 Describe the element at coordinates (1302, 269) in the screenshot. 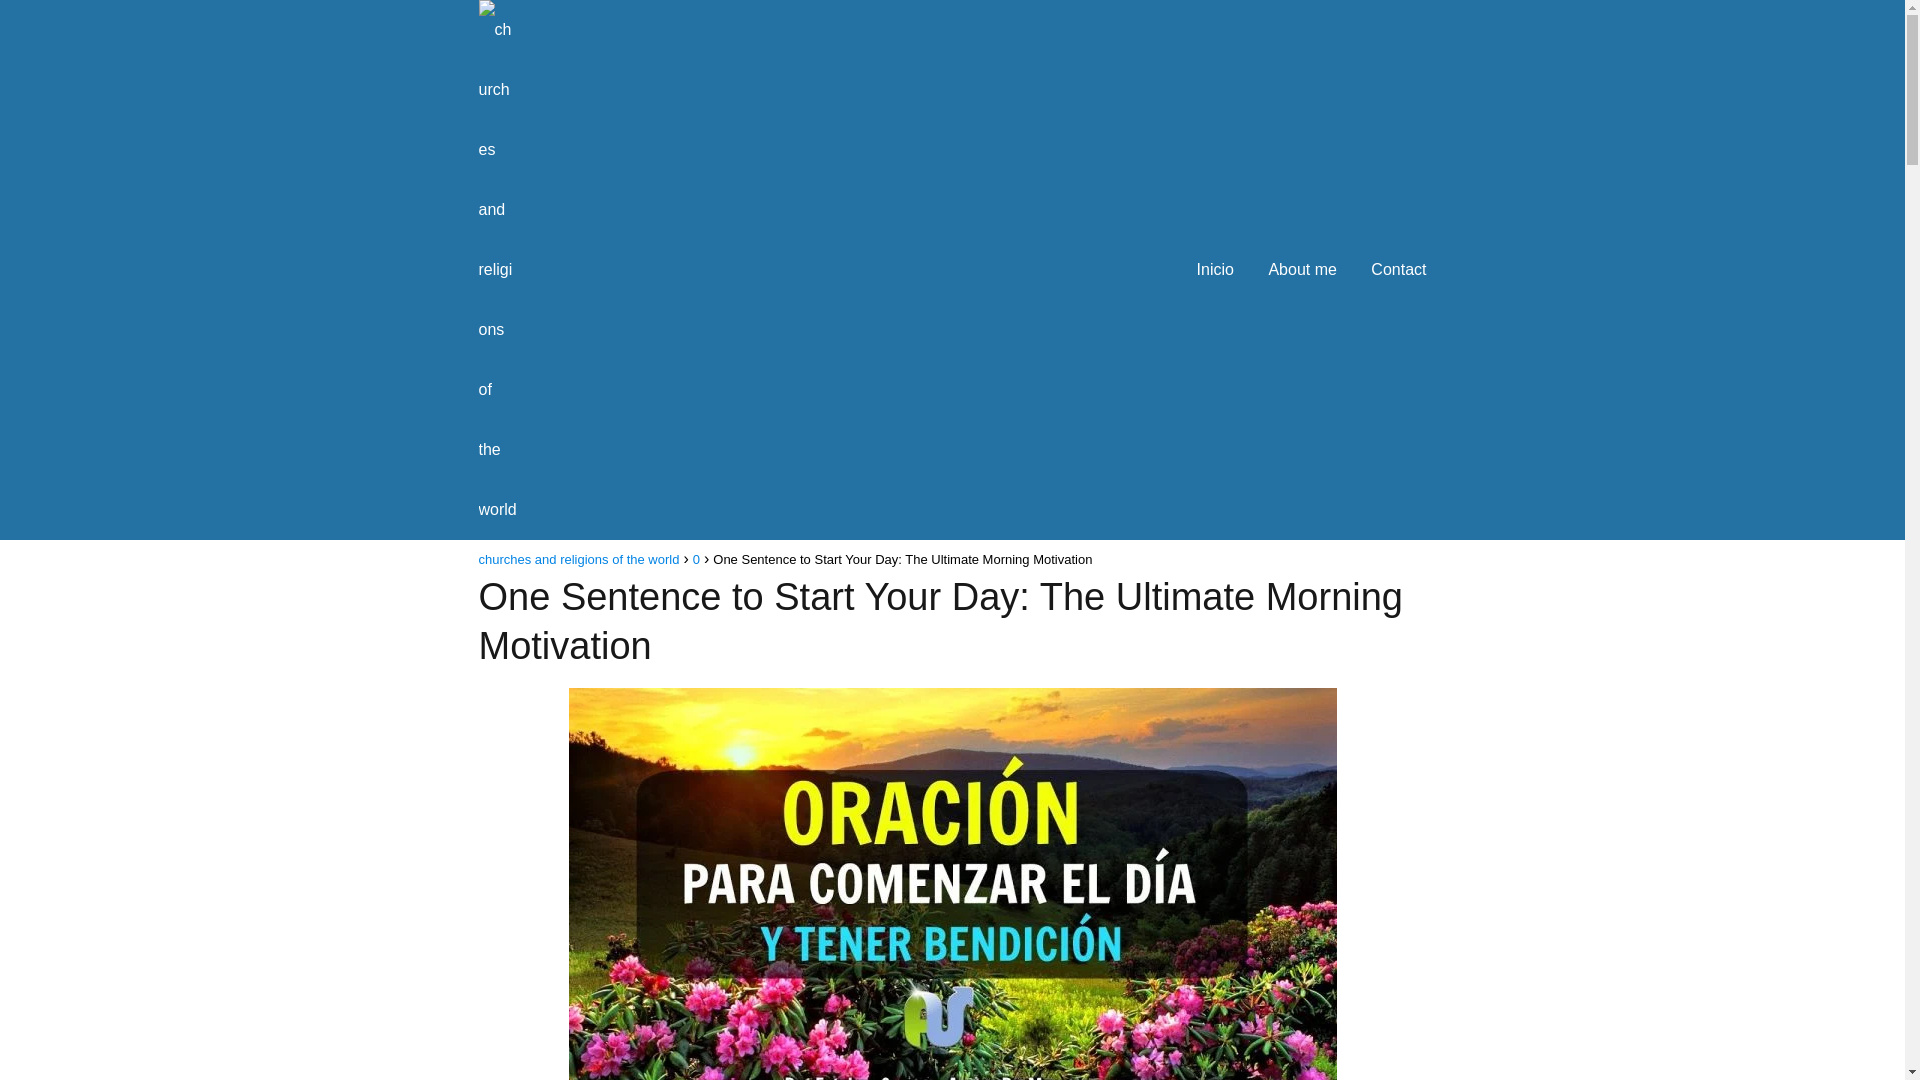

I see `About me` at that location.